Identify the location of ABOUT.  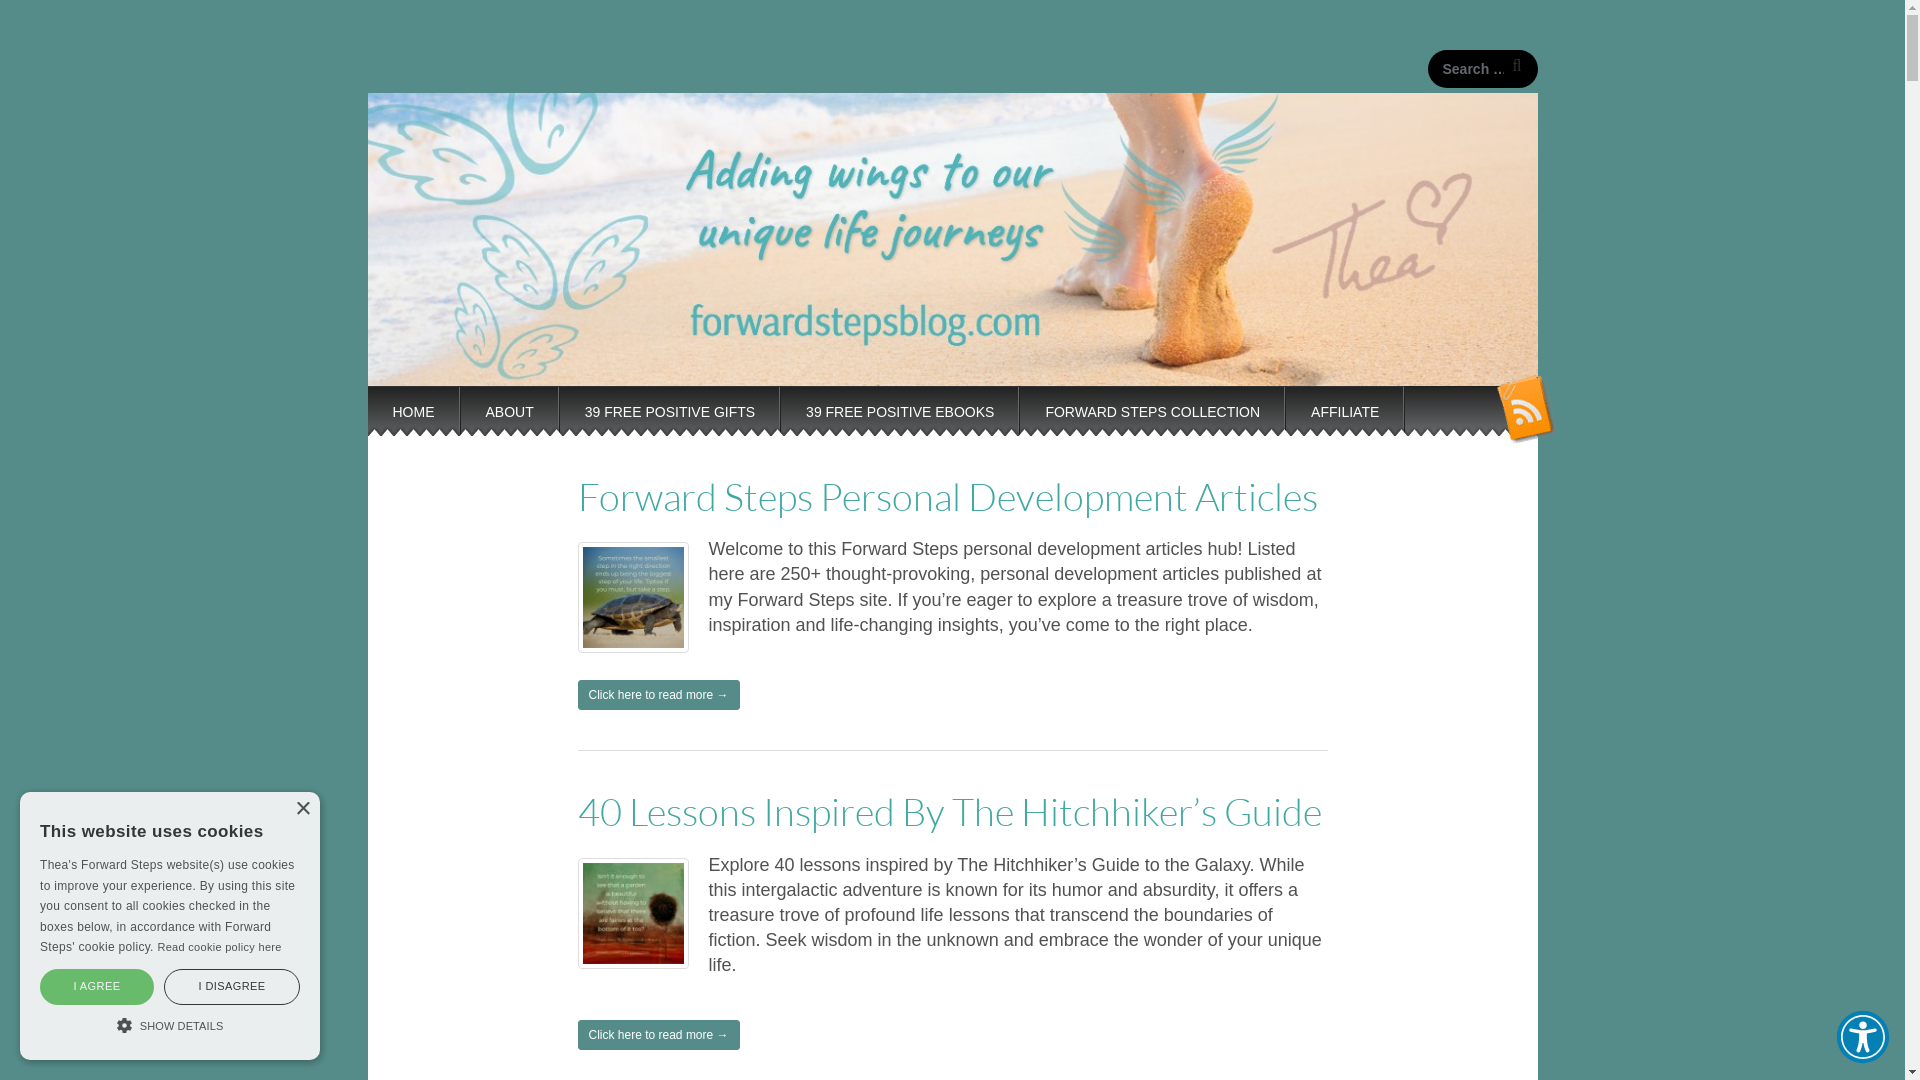
(509, 419).